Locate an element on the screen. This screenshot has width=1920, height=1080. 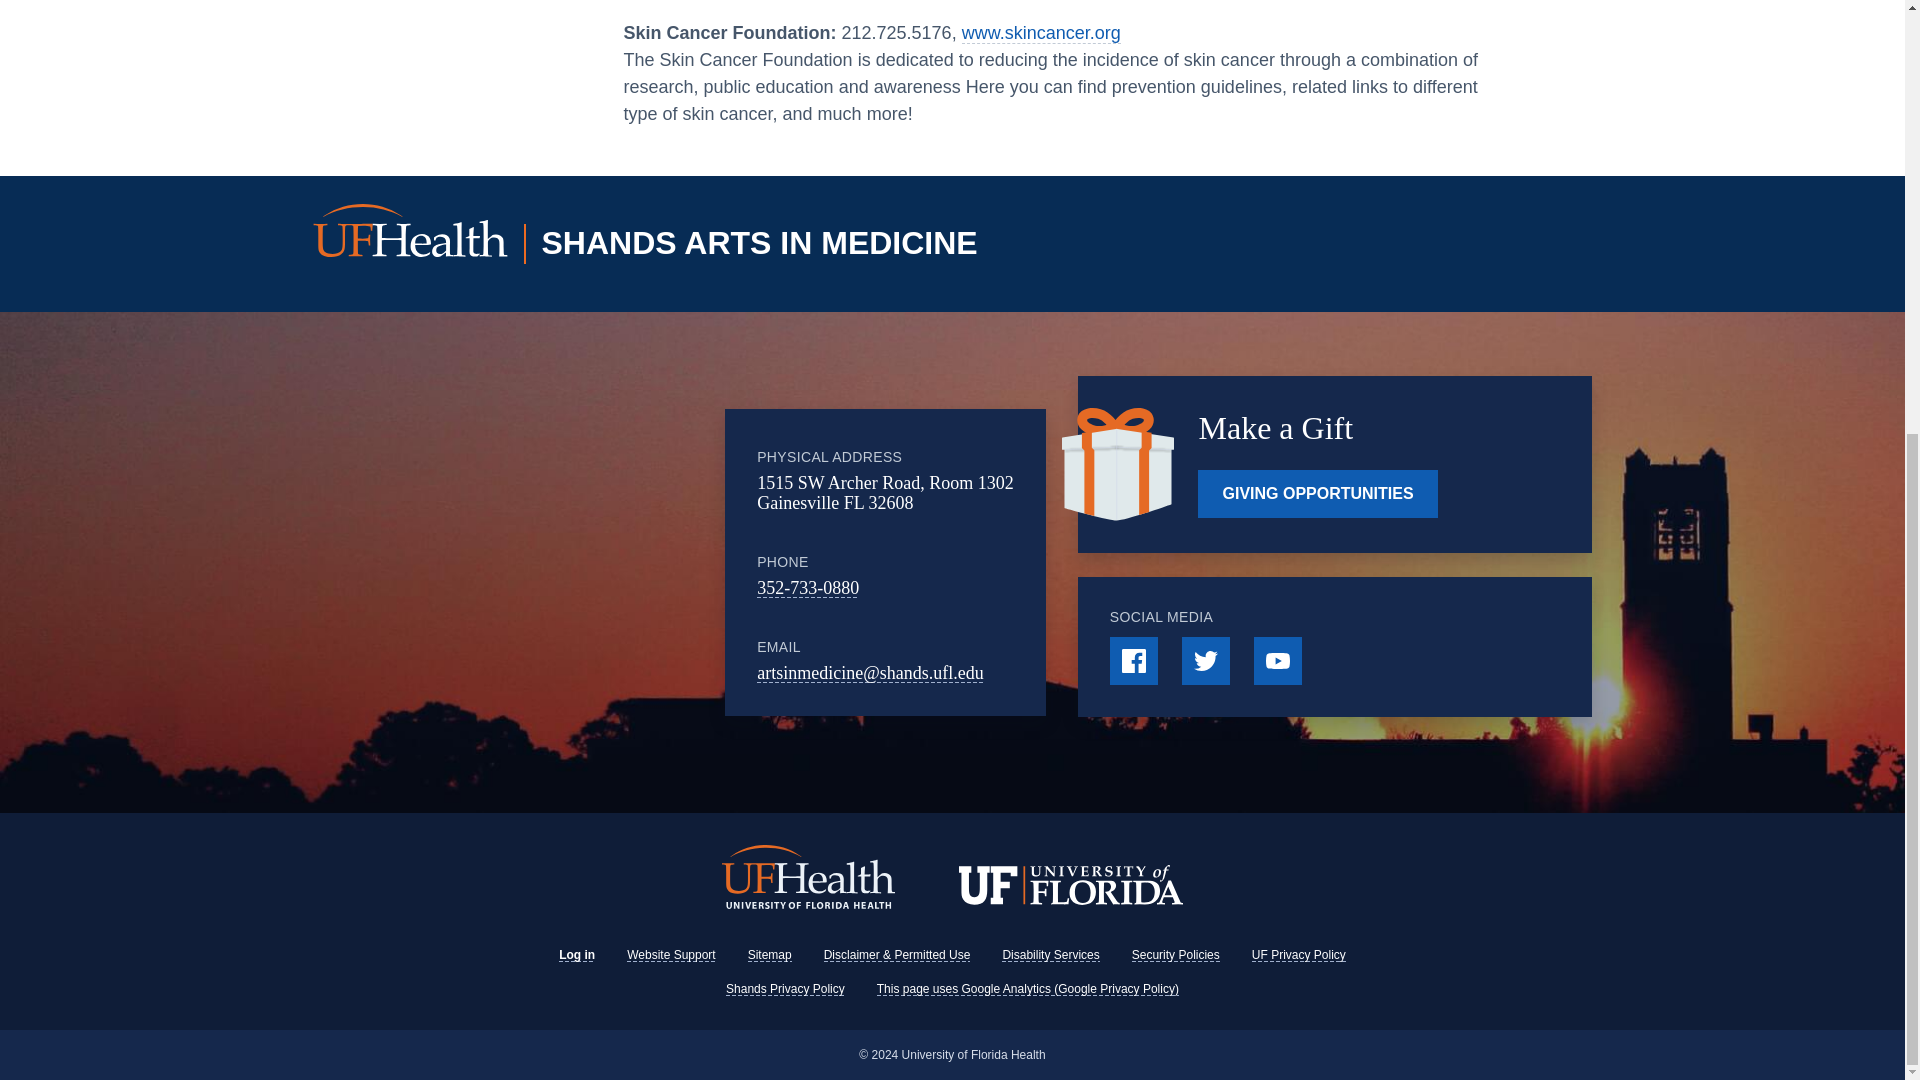
Disability Services is located at coordinates (1050, 955).